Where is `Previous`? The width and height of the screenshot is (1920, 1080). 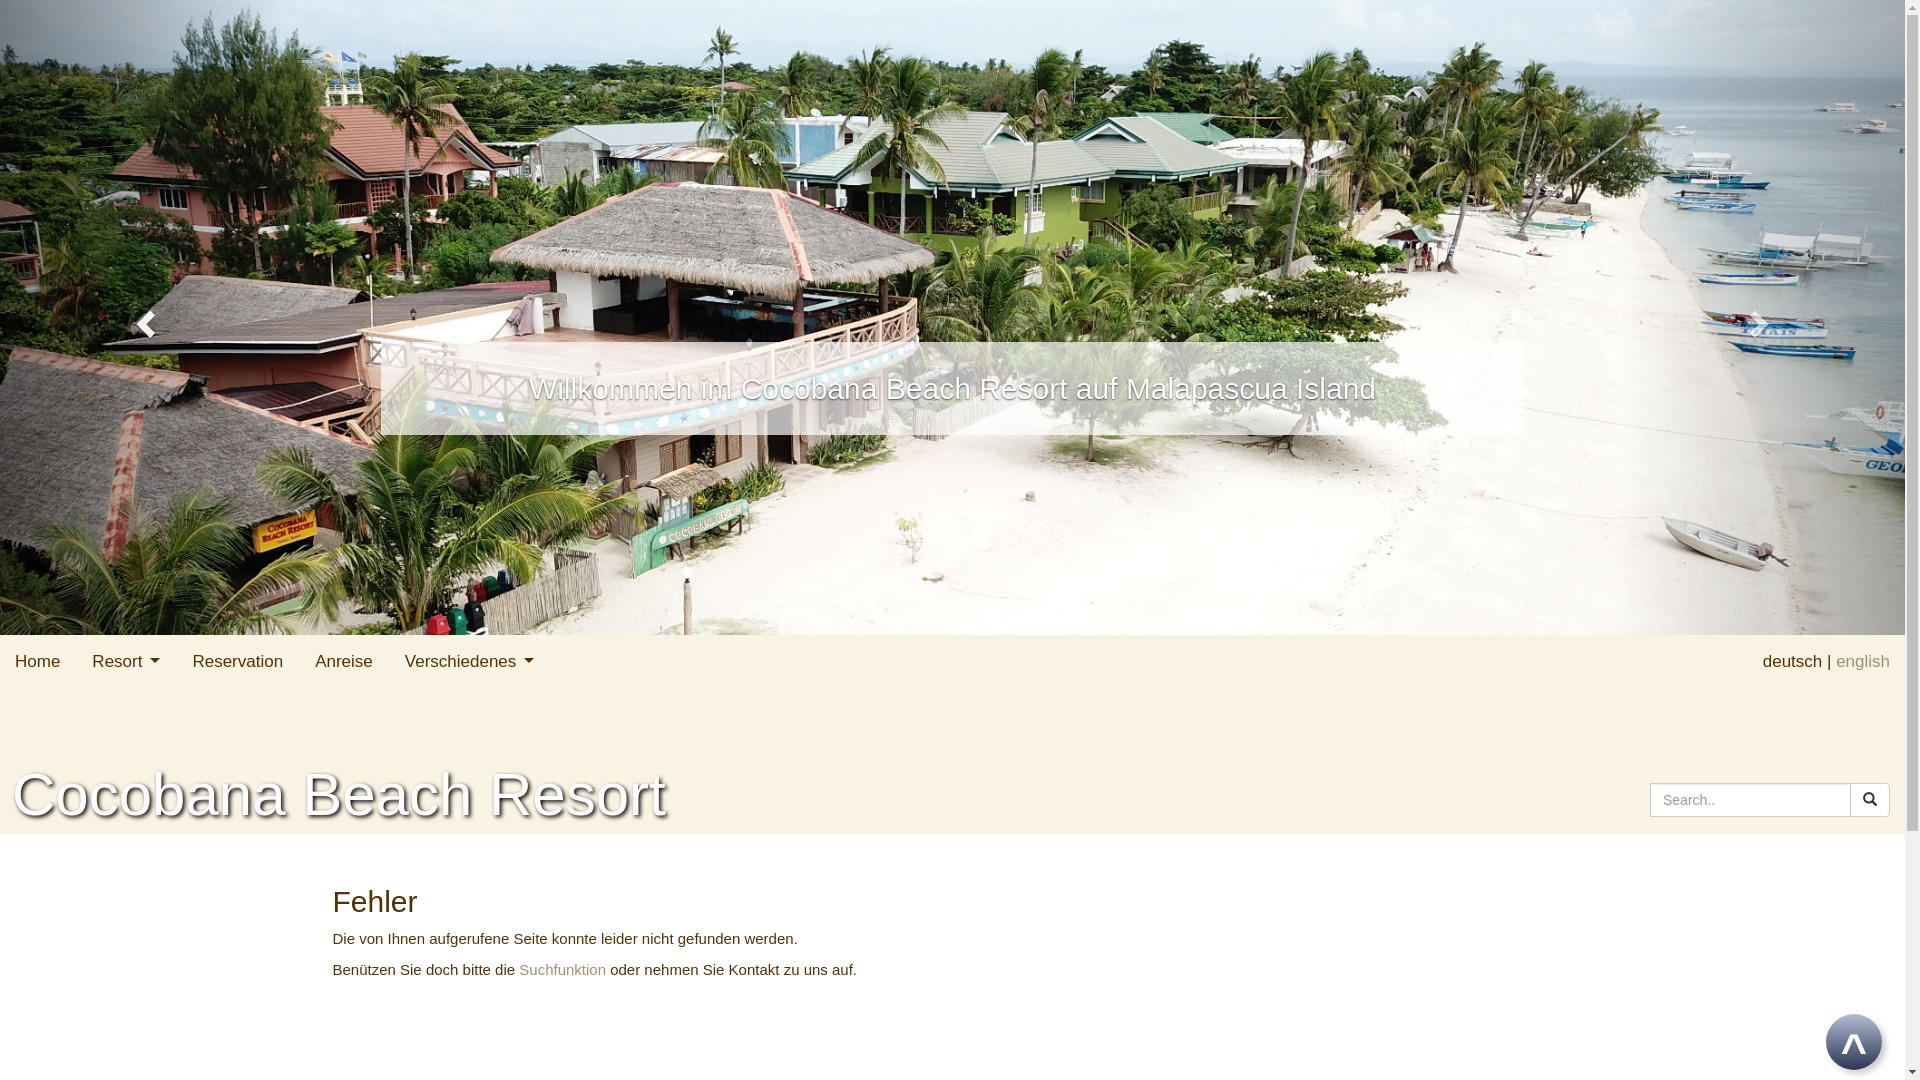
Previous is located at coordinates (143, 317).